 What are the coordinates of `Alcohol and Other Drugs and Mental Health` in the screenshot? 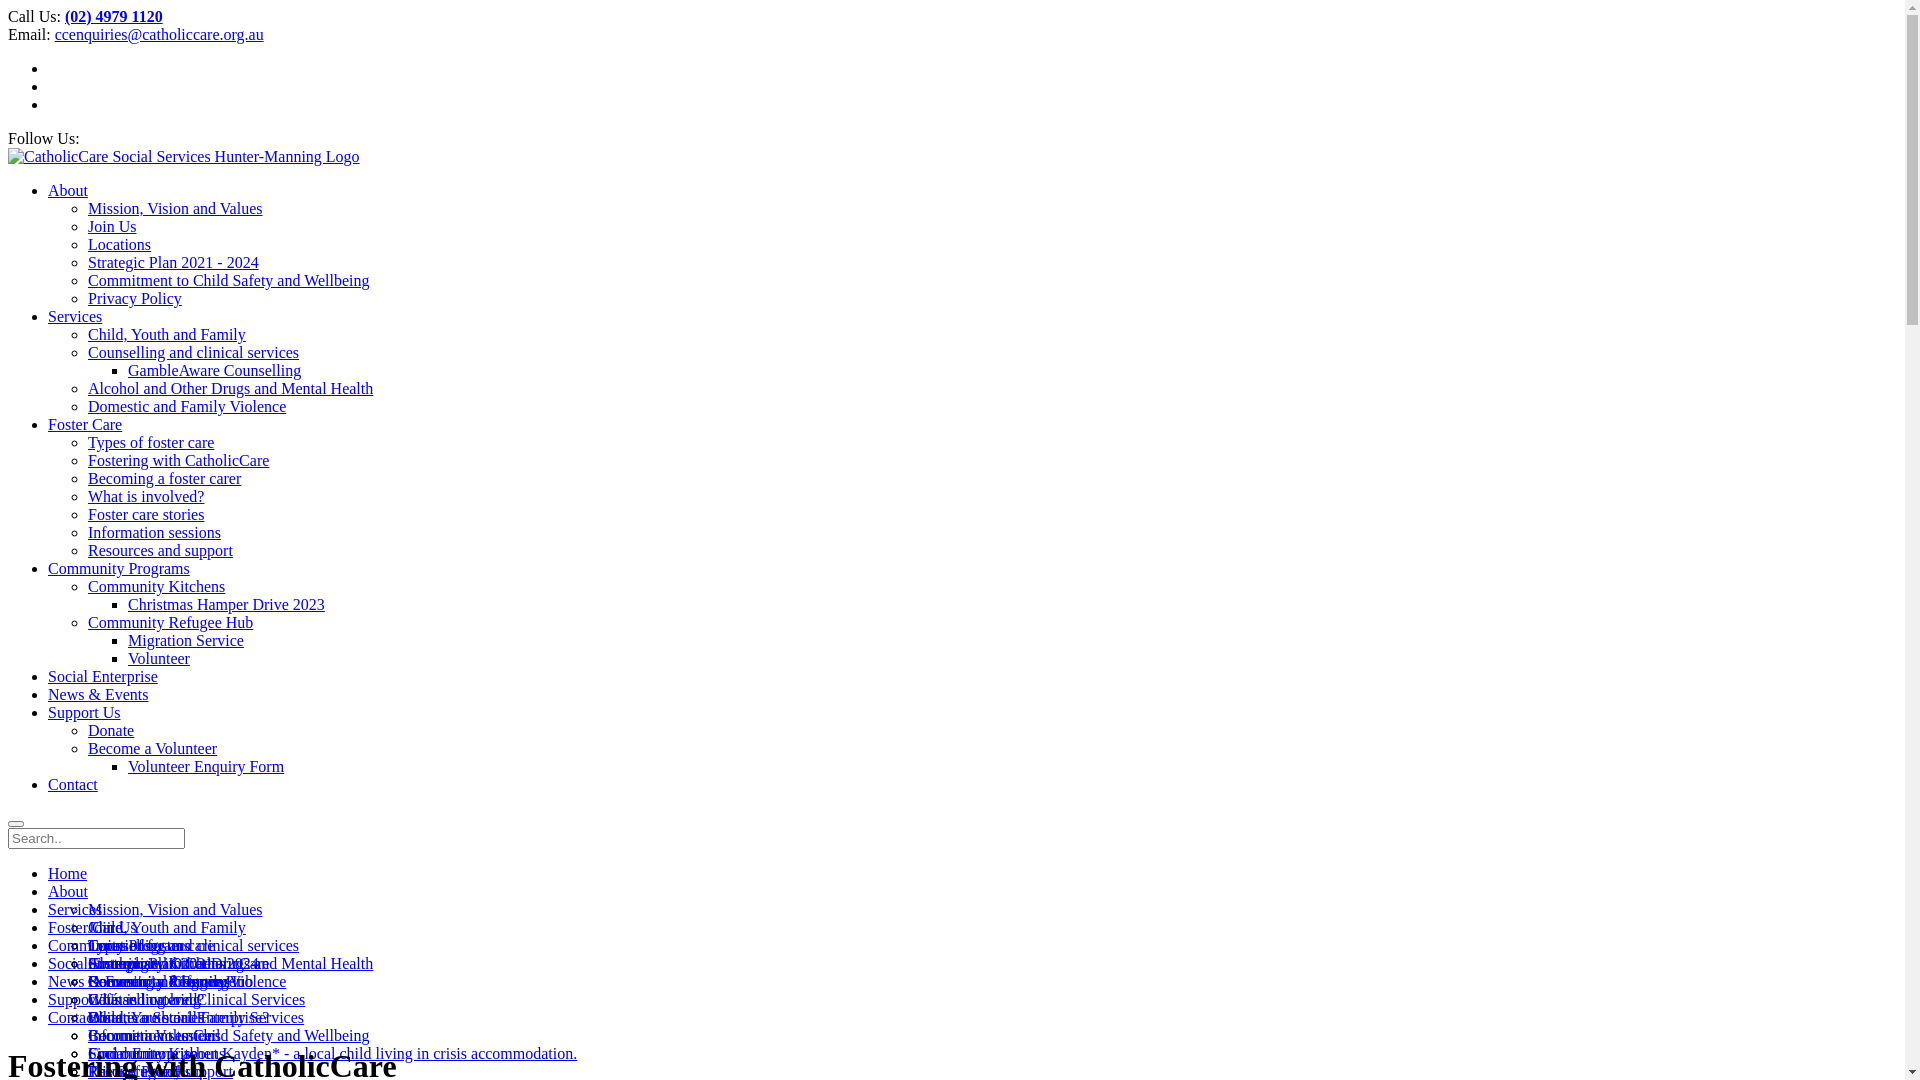 It's located at (230, 964).